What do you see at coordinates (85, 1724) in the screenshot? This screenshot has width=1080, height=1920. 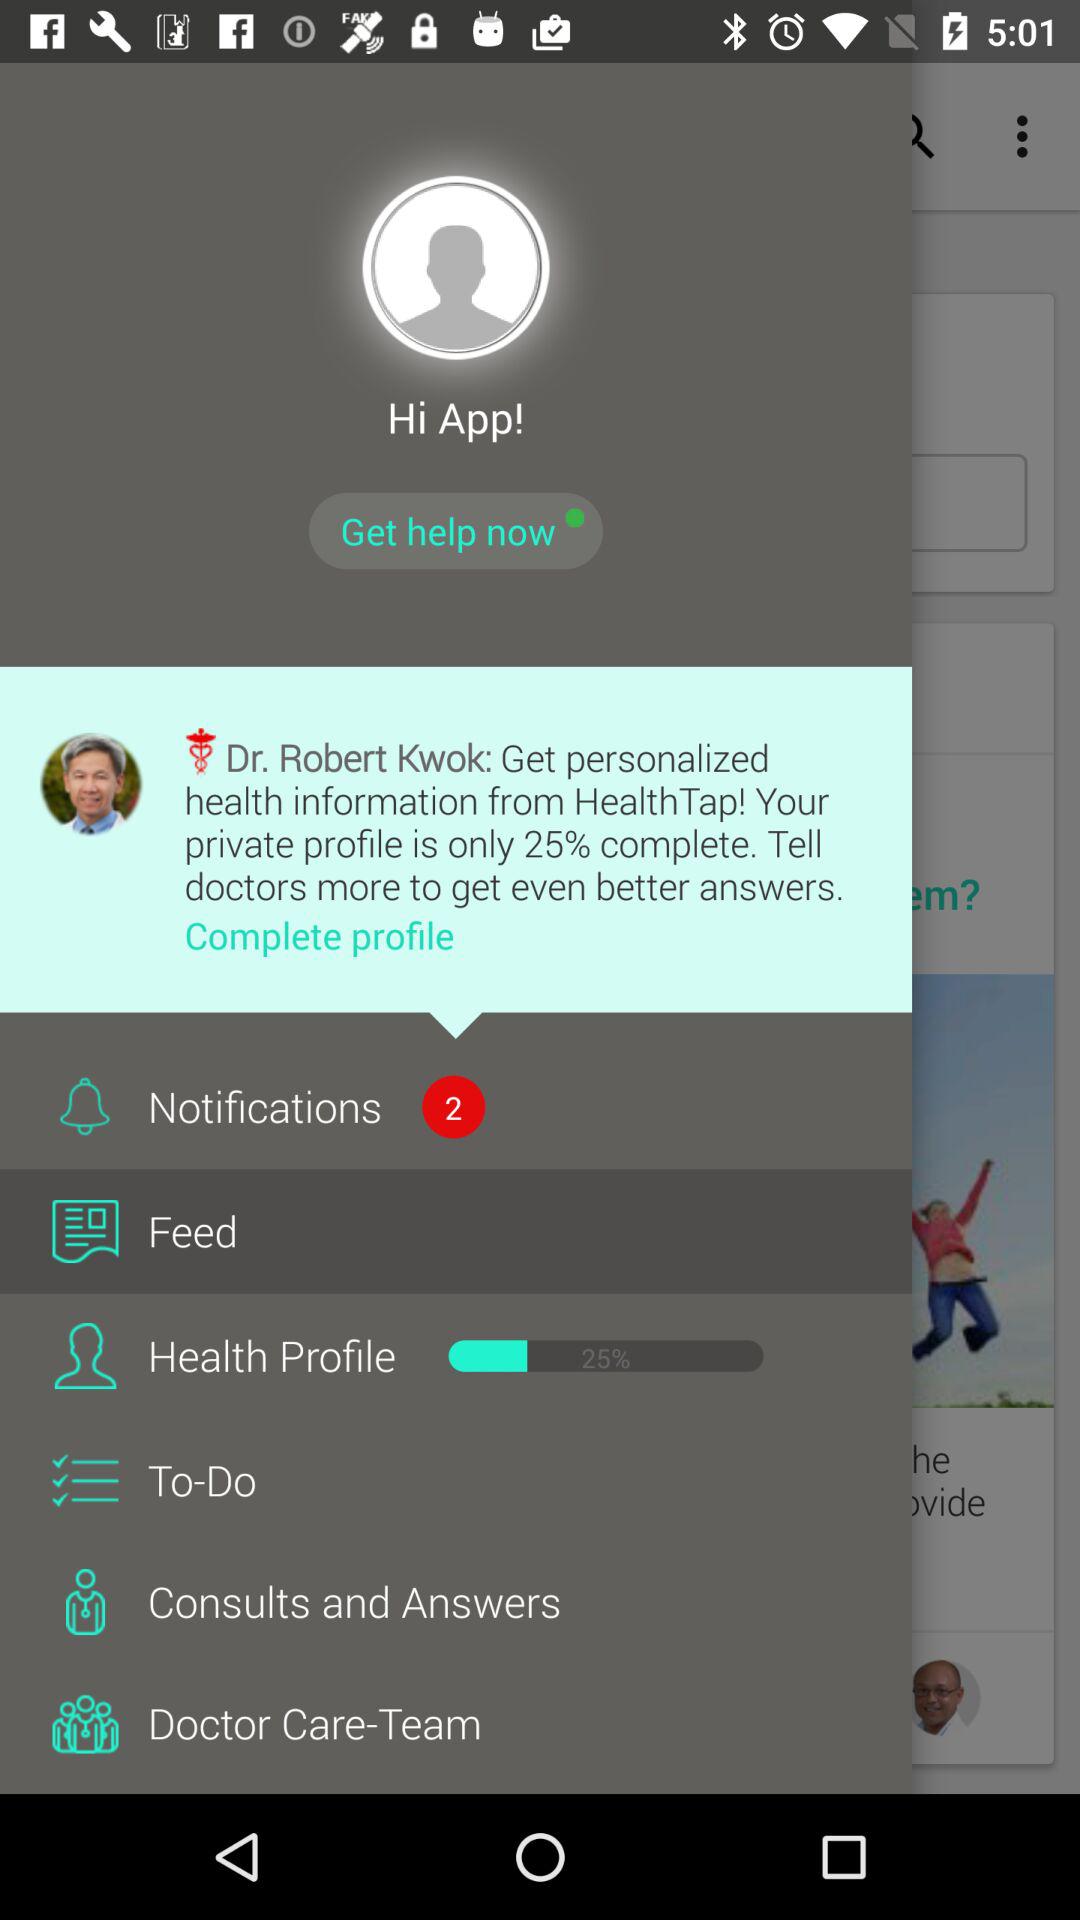 I see `click on icon left to doctor careteam` at bounding box center [85, 1724].